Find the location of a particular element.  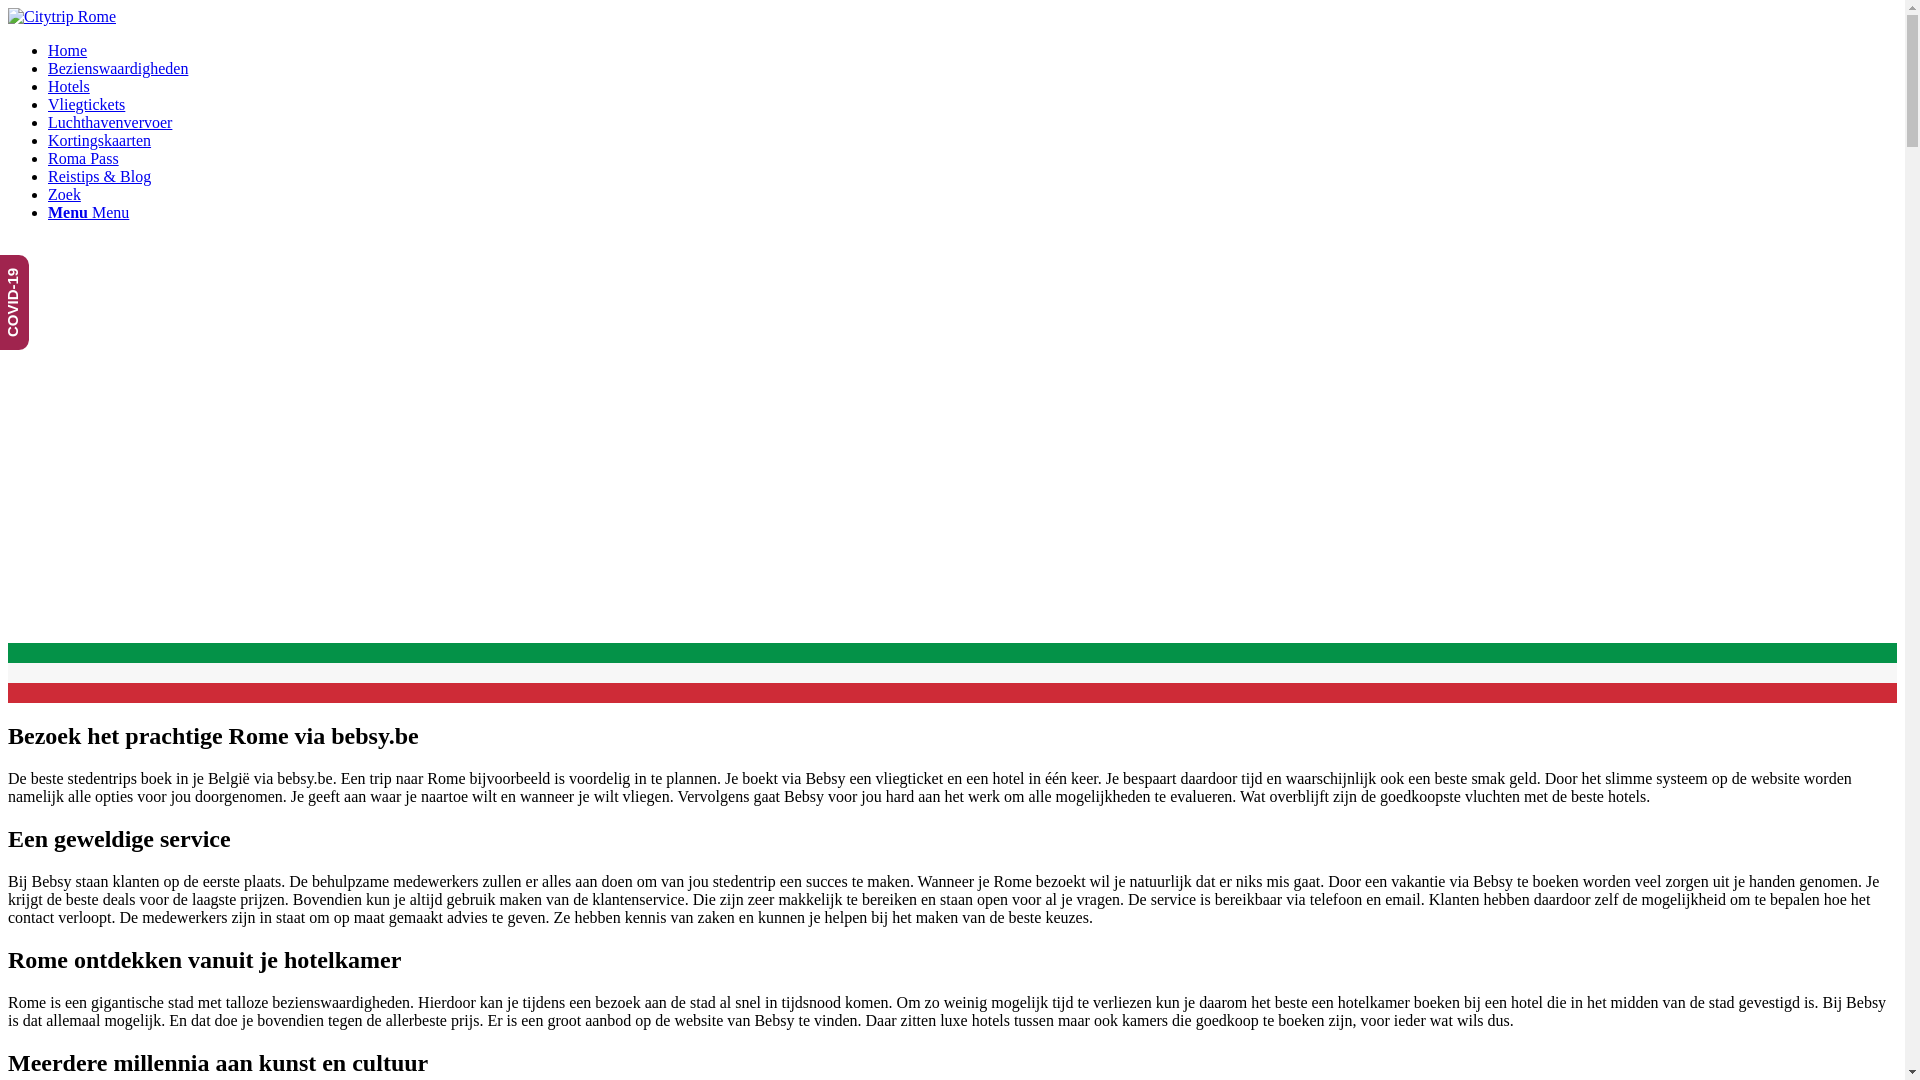

Reistips & Blog is located at coordinates (100, 176).